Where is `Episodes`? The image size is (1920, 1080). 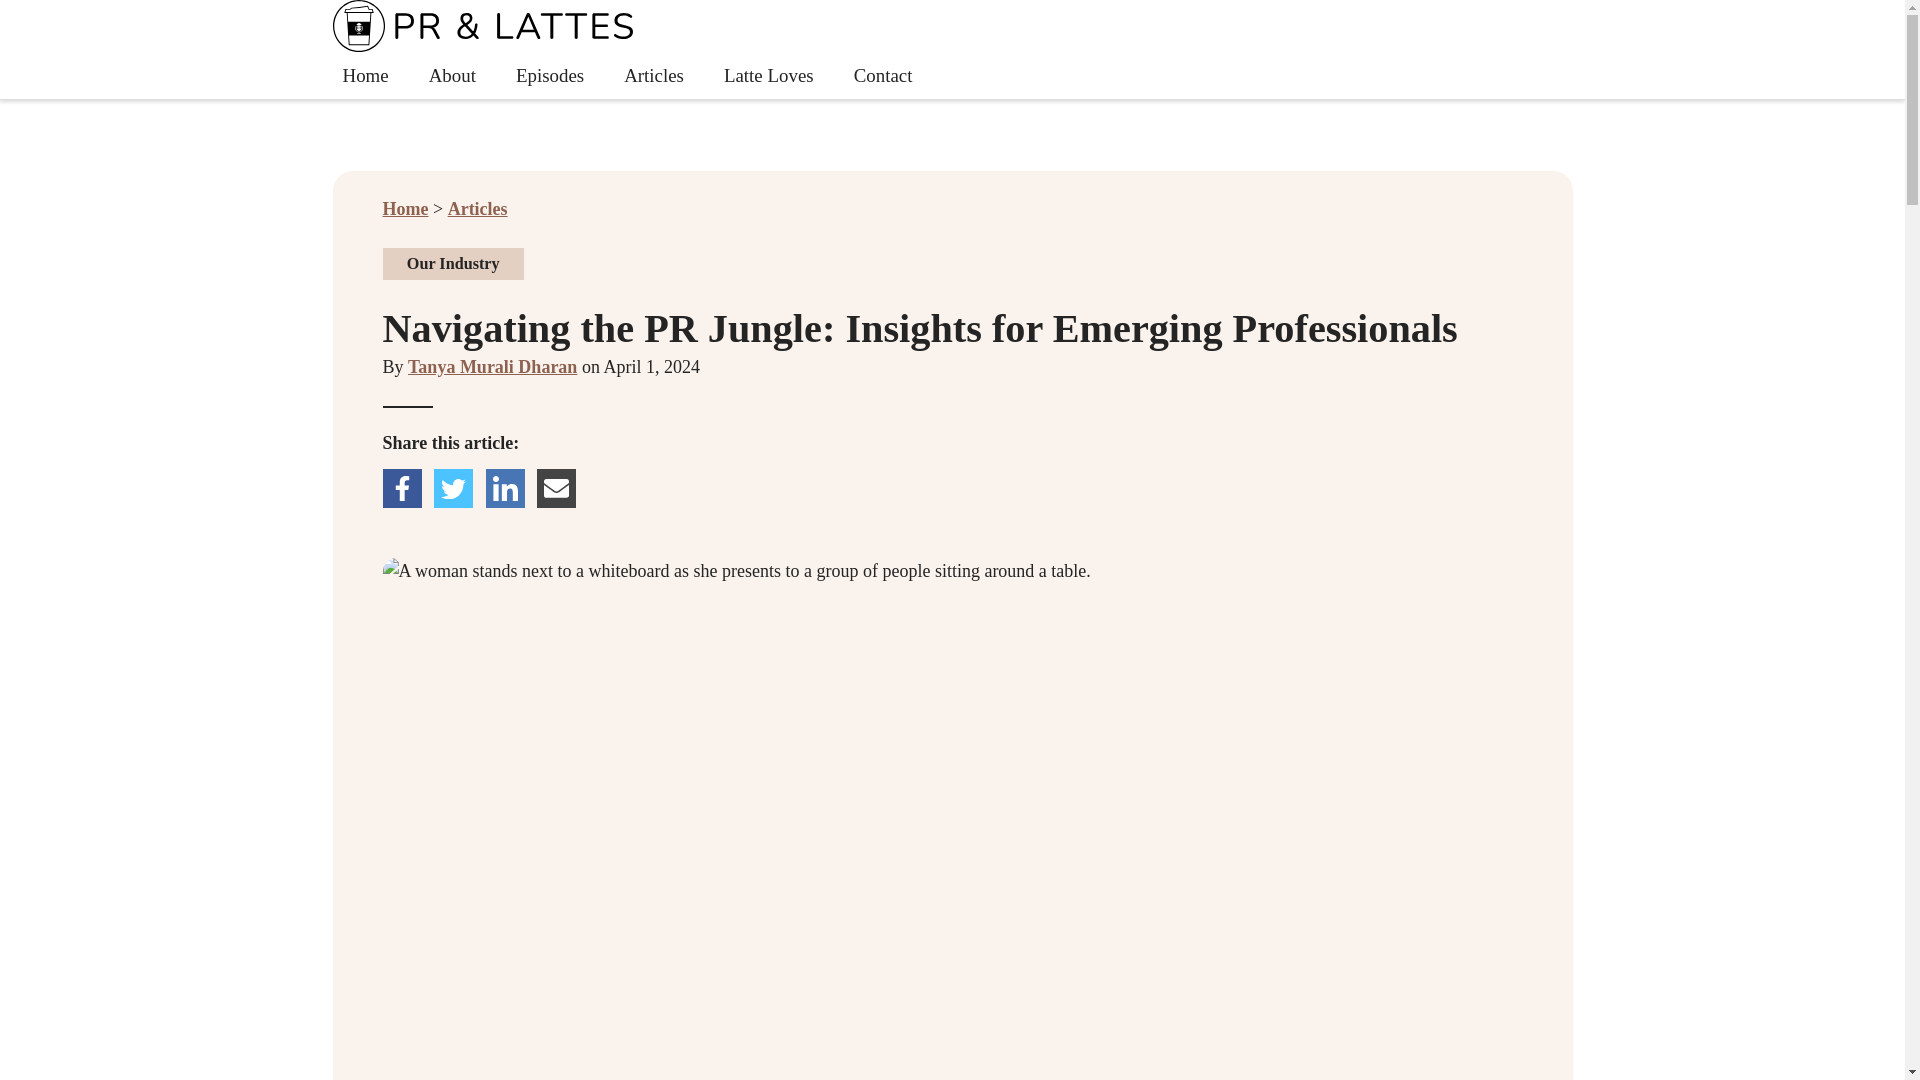 Episodes is located at coordinates (550, 75).